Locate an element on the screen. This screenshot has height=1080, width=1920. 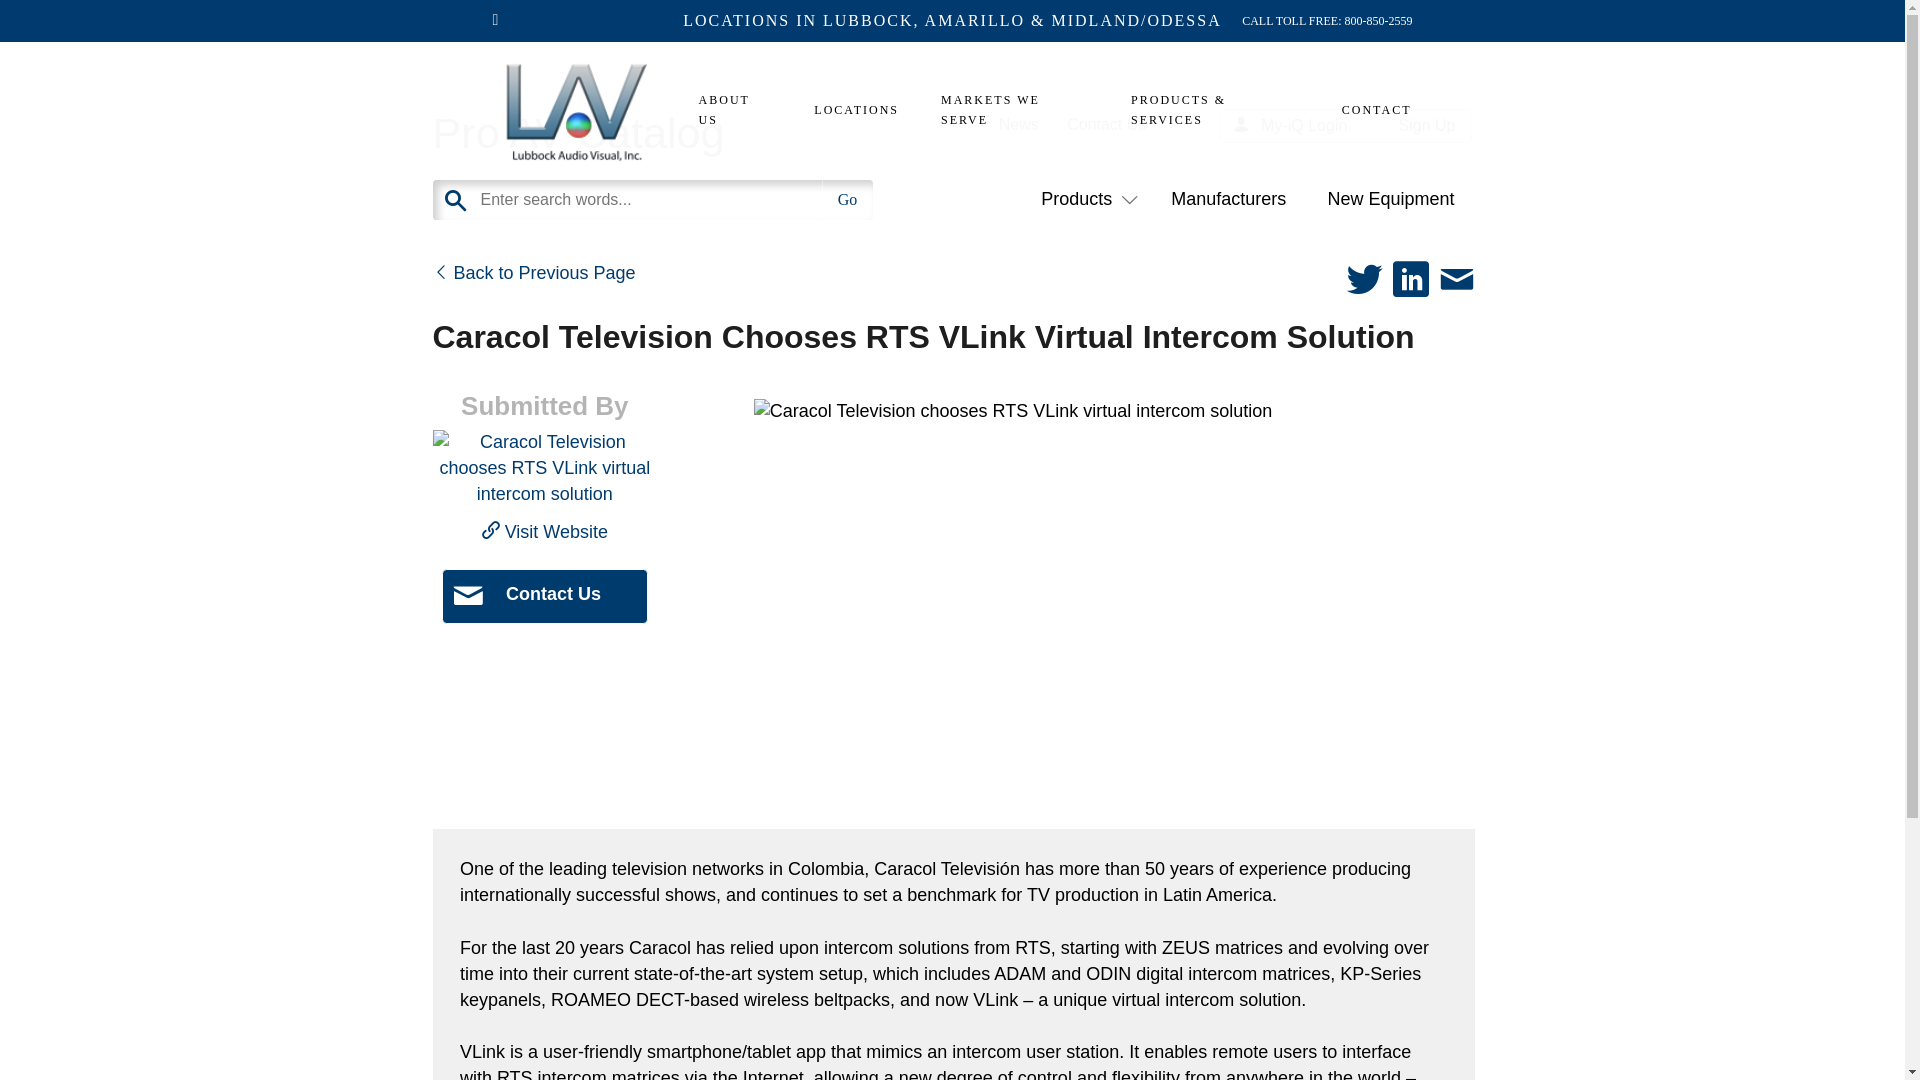
LOCATIONS is located at coordinates (856, 110).